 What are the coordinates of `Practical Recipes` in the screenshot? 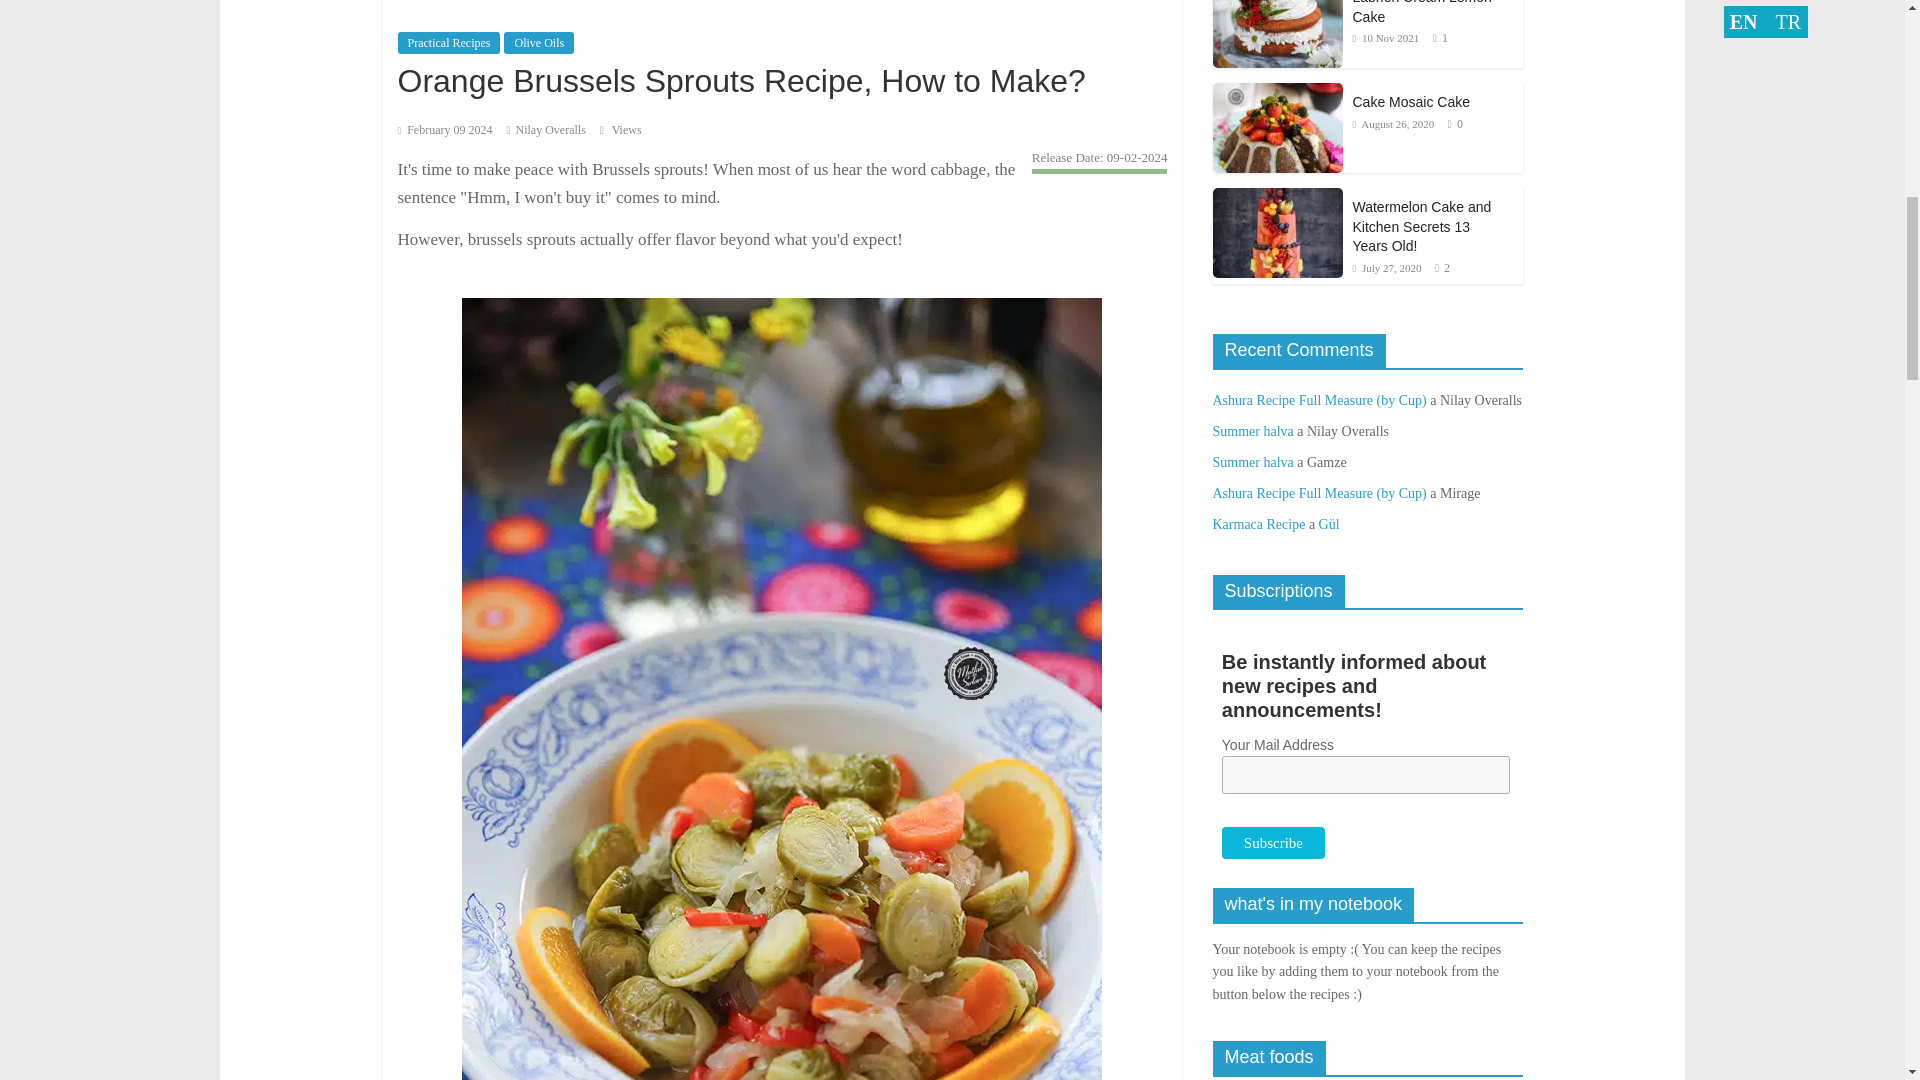 It's located at (449, 43).